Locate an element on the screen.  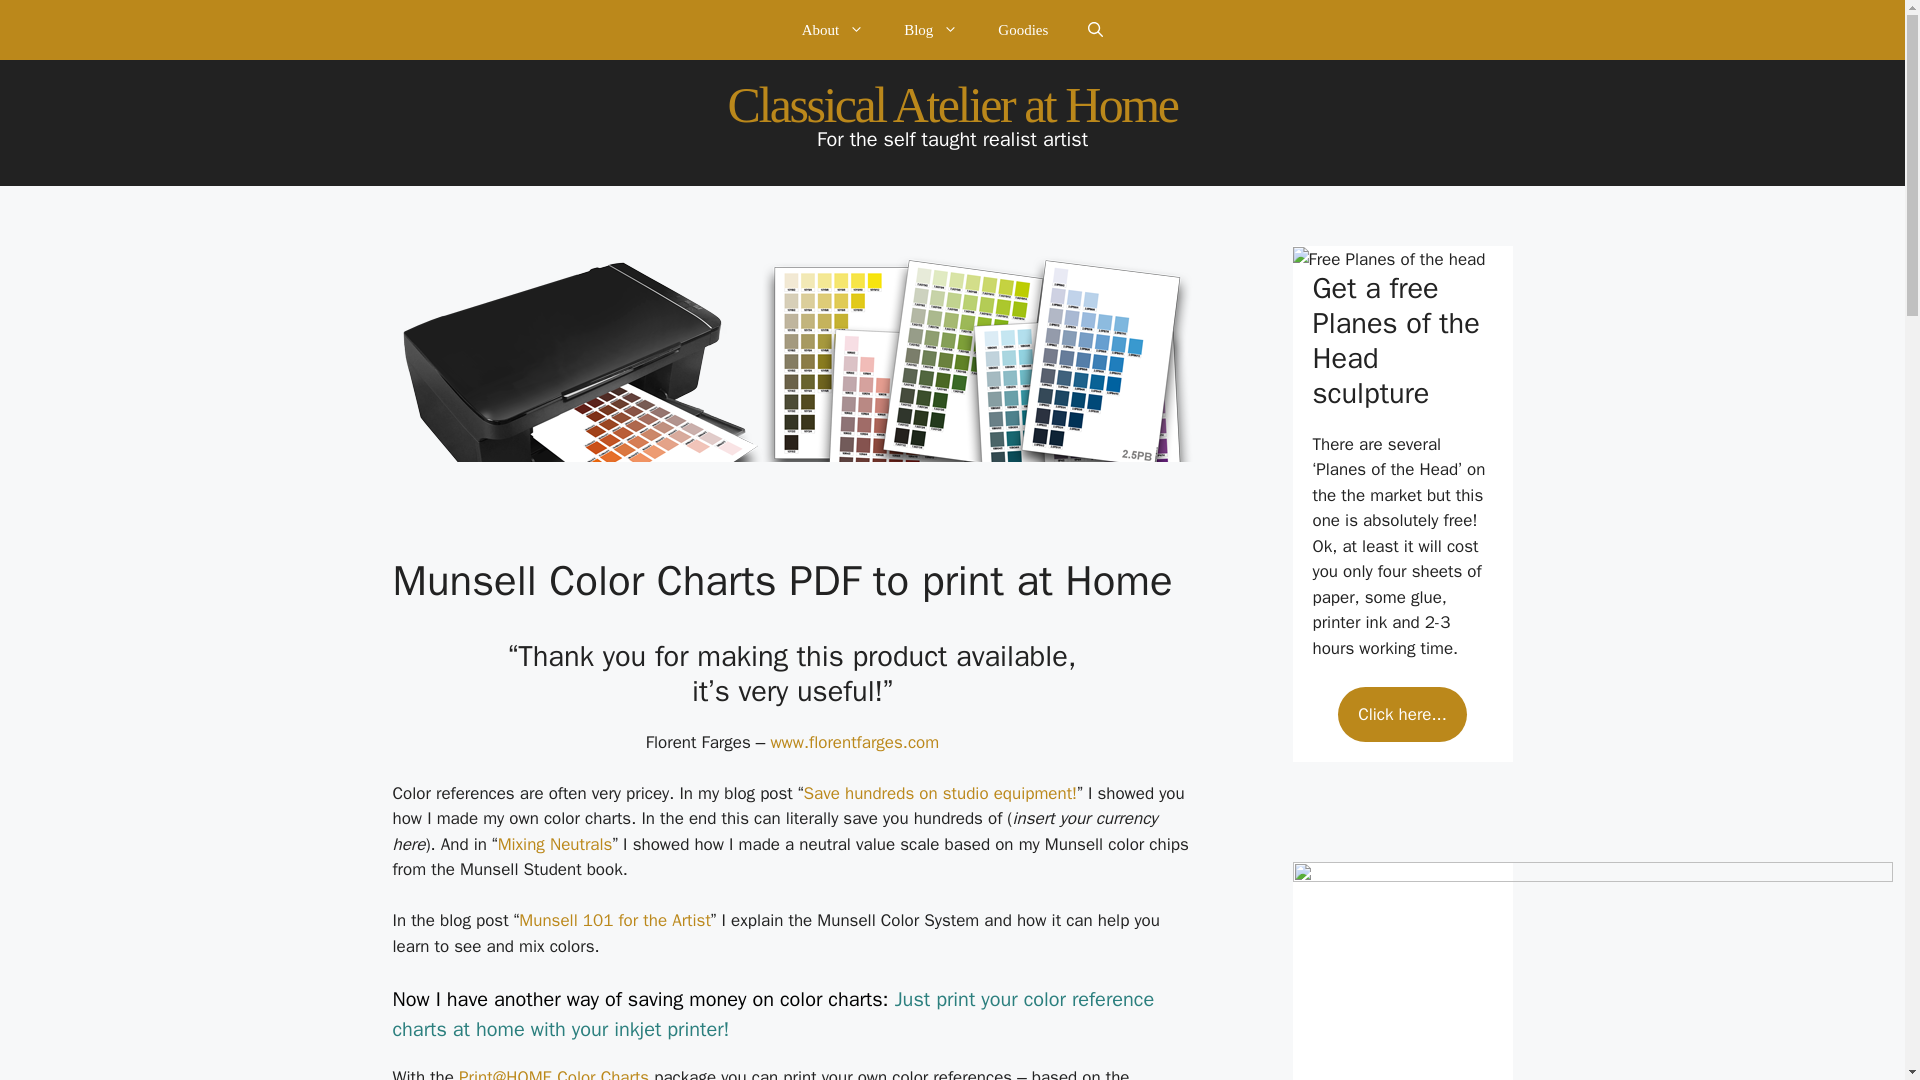
Classical Atelier at Home is located at coordinates (952, 104).